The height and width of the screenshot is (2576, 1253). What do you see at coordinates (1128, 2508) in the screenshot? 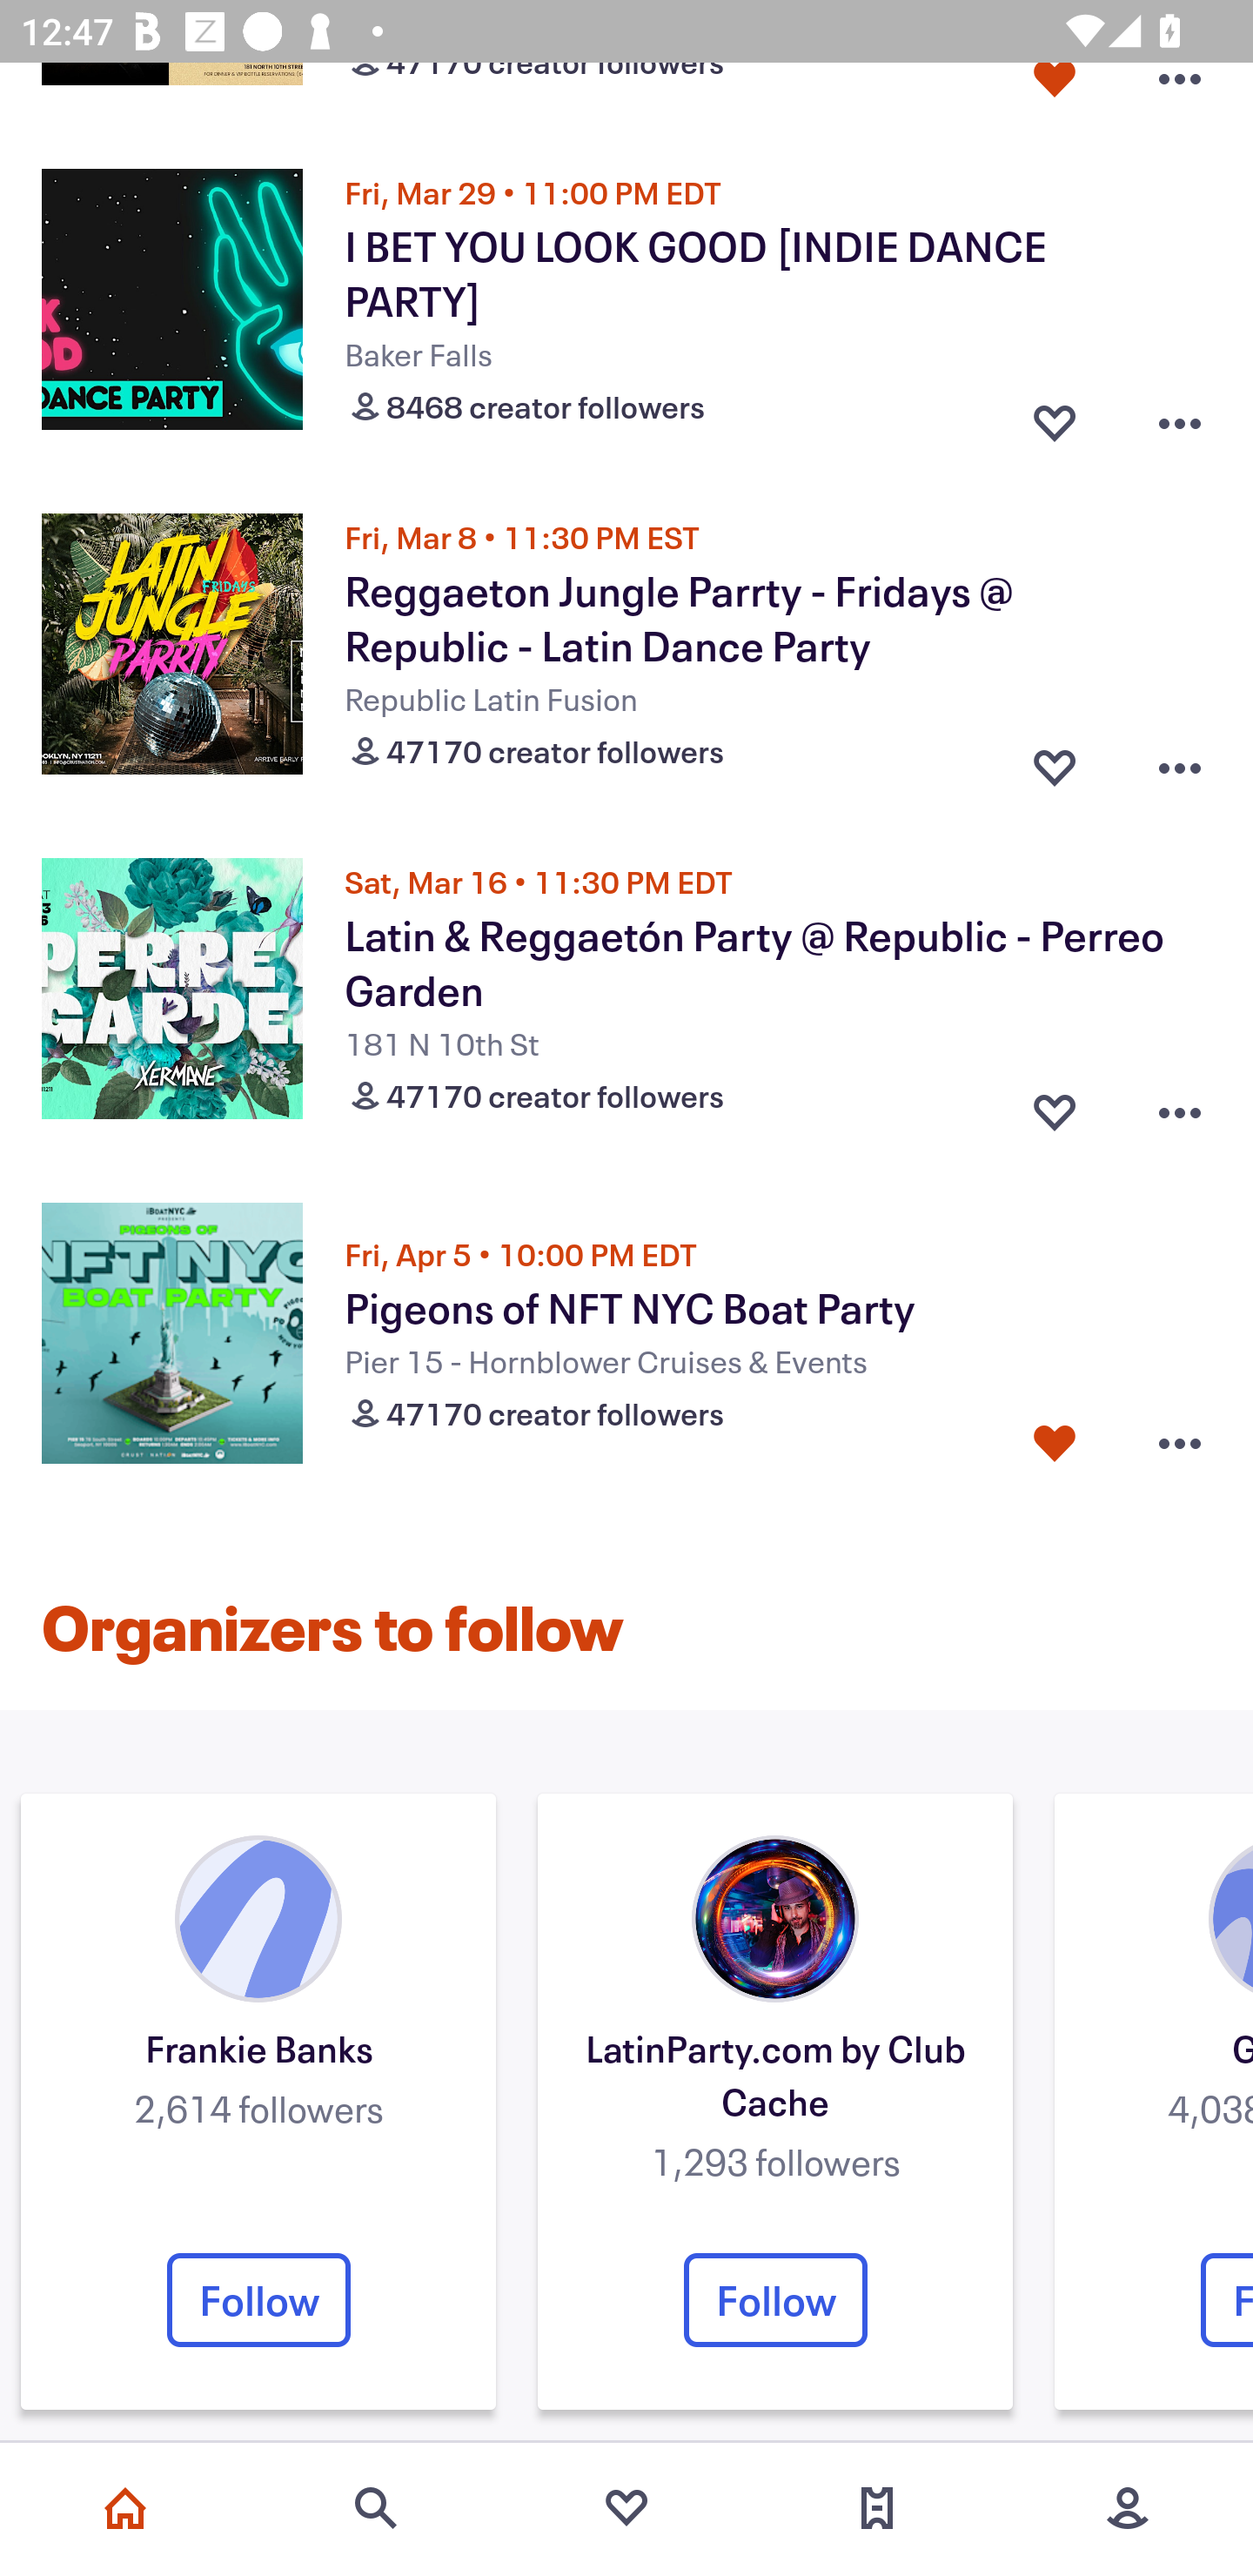
I see `More` at bounding box center [1128, 2508].